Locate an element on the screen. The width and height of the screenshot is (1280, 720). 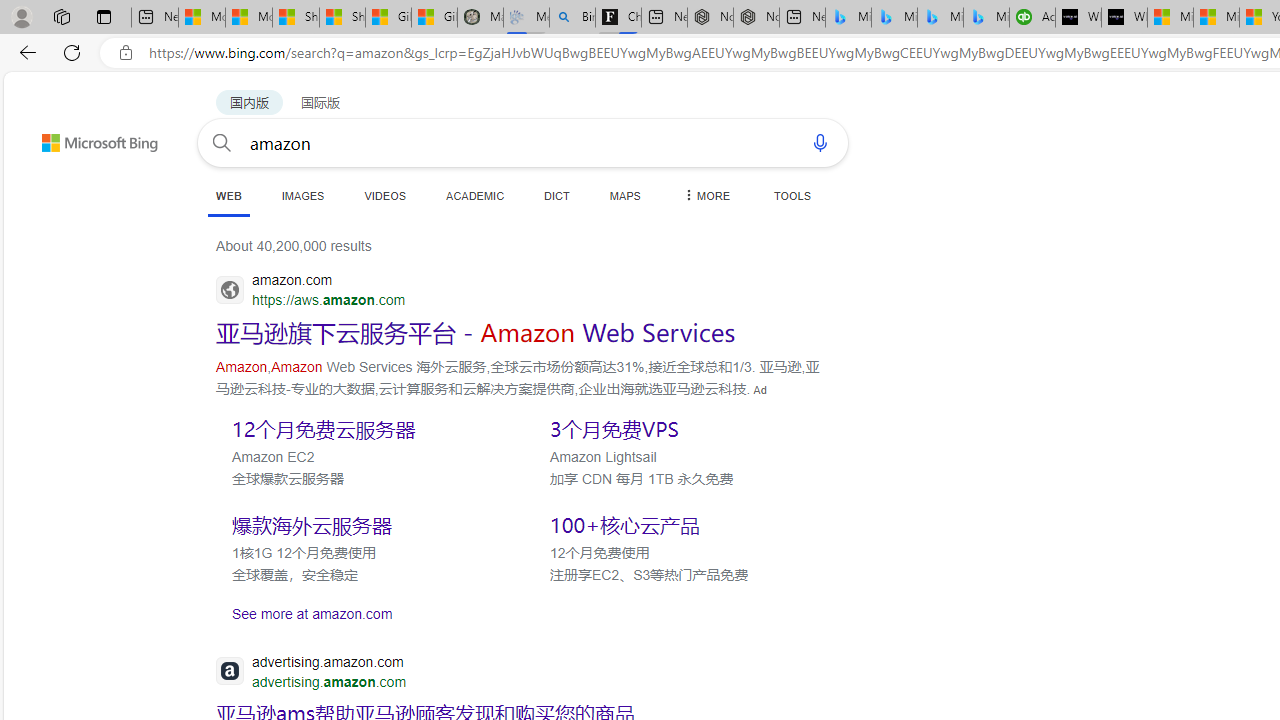
Accounting Software for Accountants, CPAs and Bookkeepers is located at coordinates (1032, 18).